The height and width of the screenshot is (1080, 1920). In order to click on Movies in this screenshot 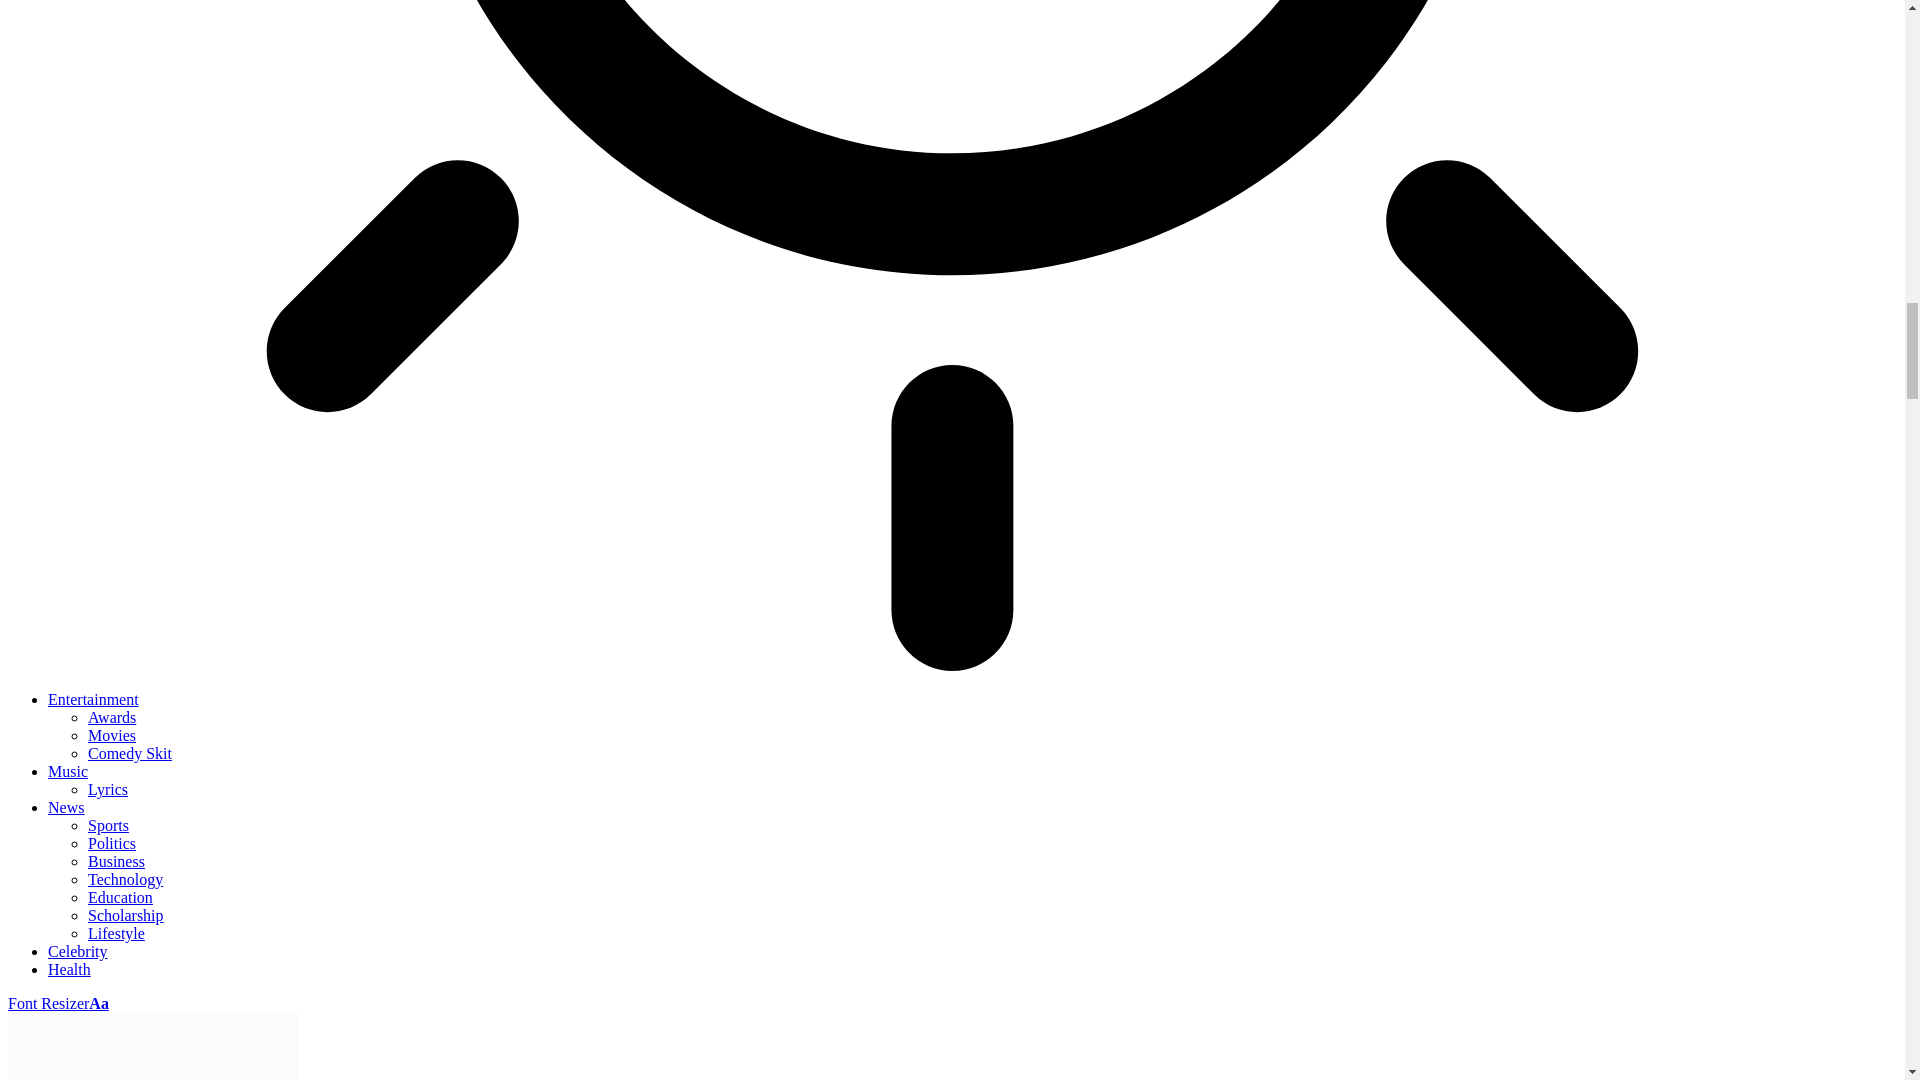, I will do `click(112, 735)`.